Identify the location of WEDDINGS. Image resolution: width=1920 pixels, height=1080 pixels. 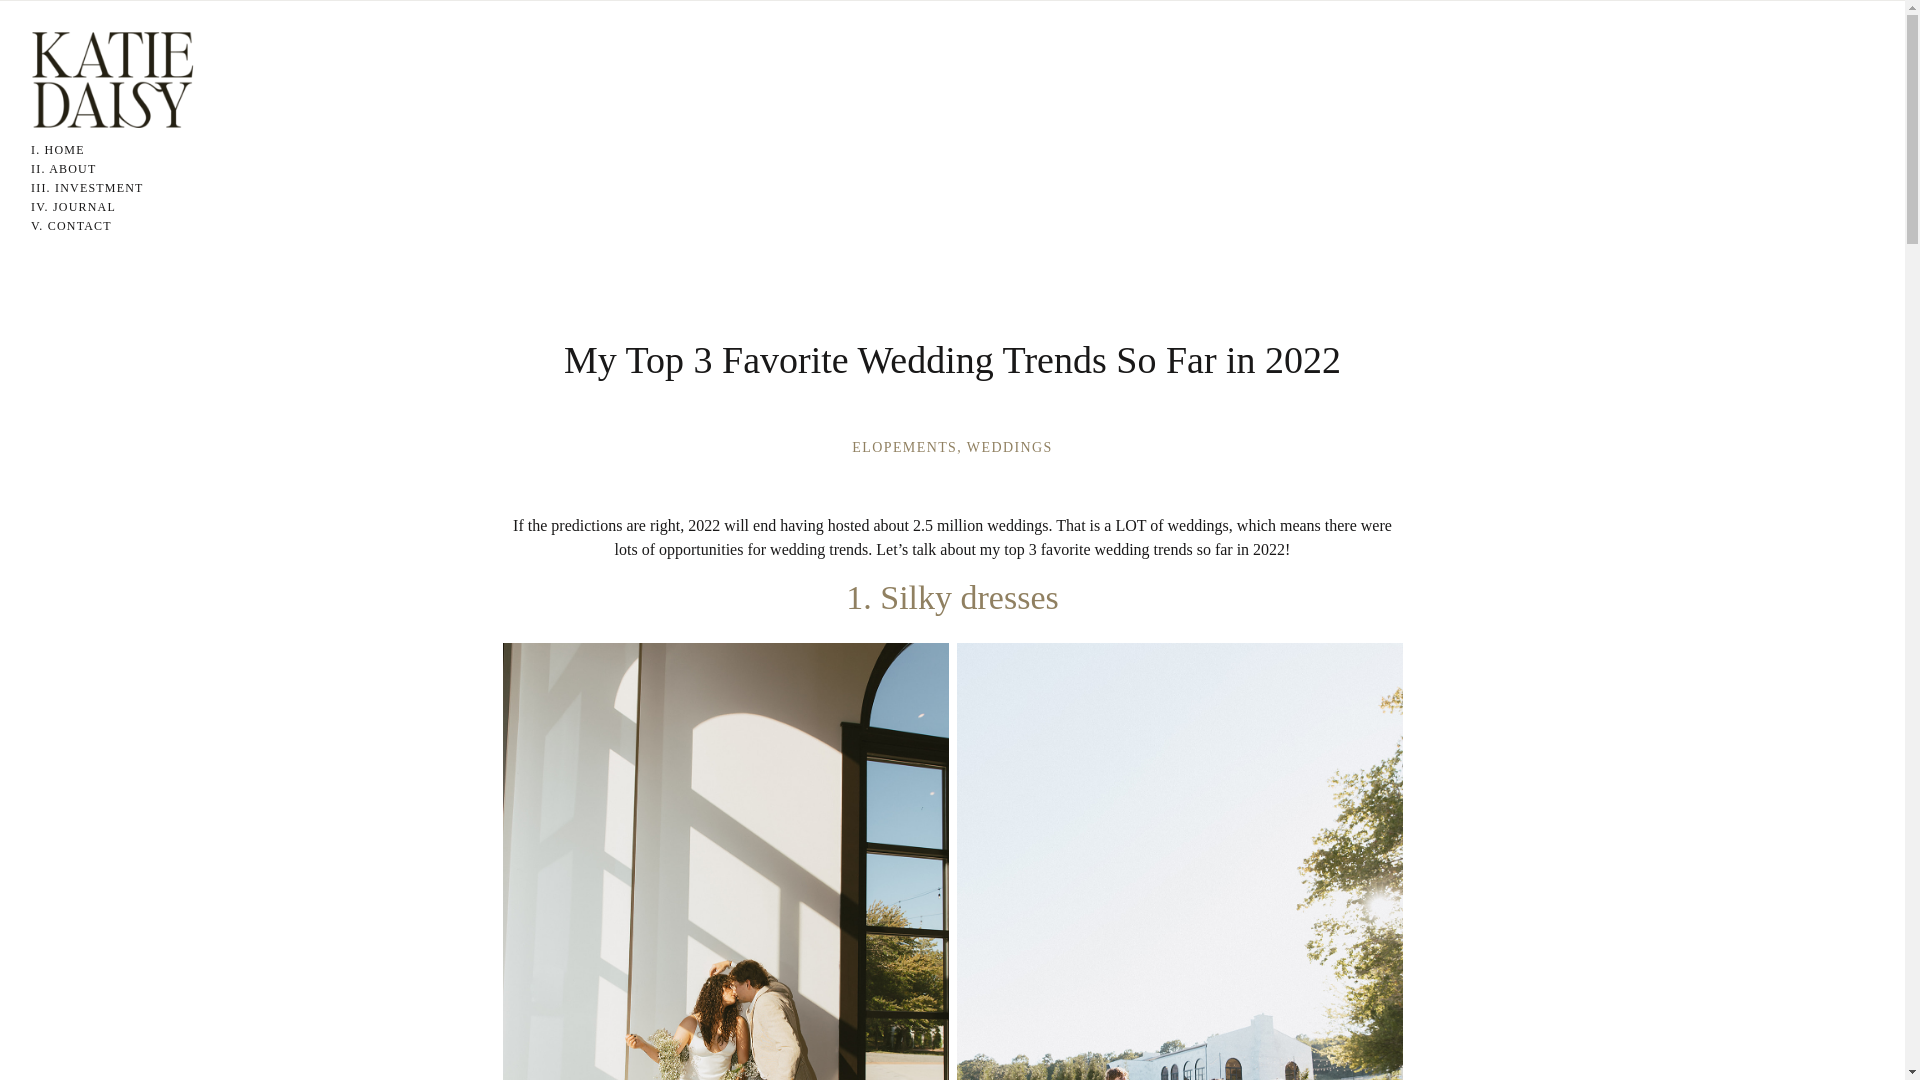
(1010, 446).